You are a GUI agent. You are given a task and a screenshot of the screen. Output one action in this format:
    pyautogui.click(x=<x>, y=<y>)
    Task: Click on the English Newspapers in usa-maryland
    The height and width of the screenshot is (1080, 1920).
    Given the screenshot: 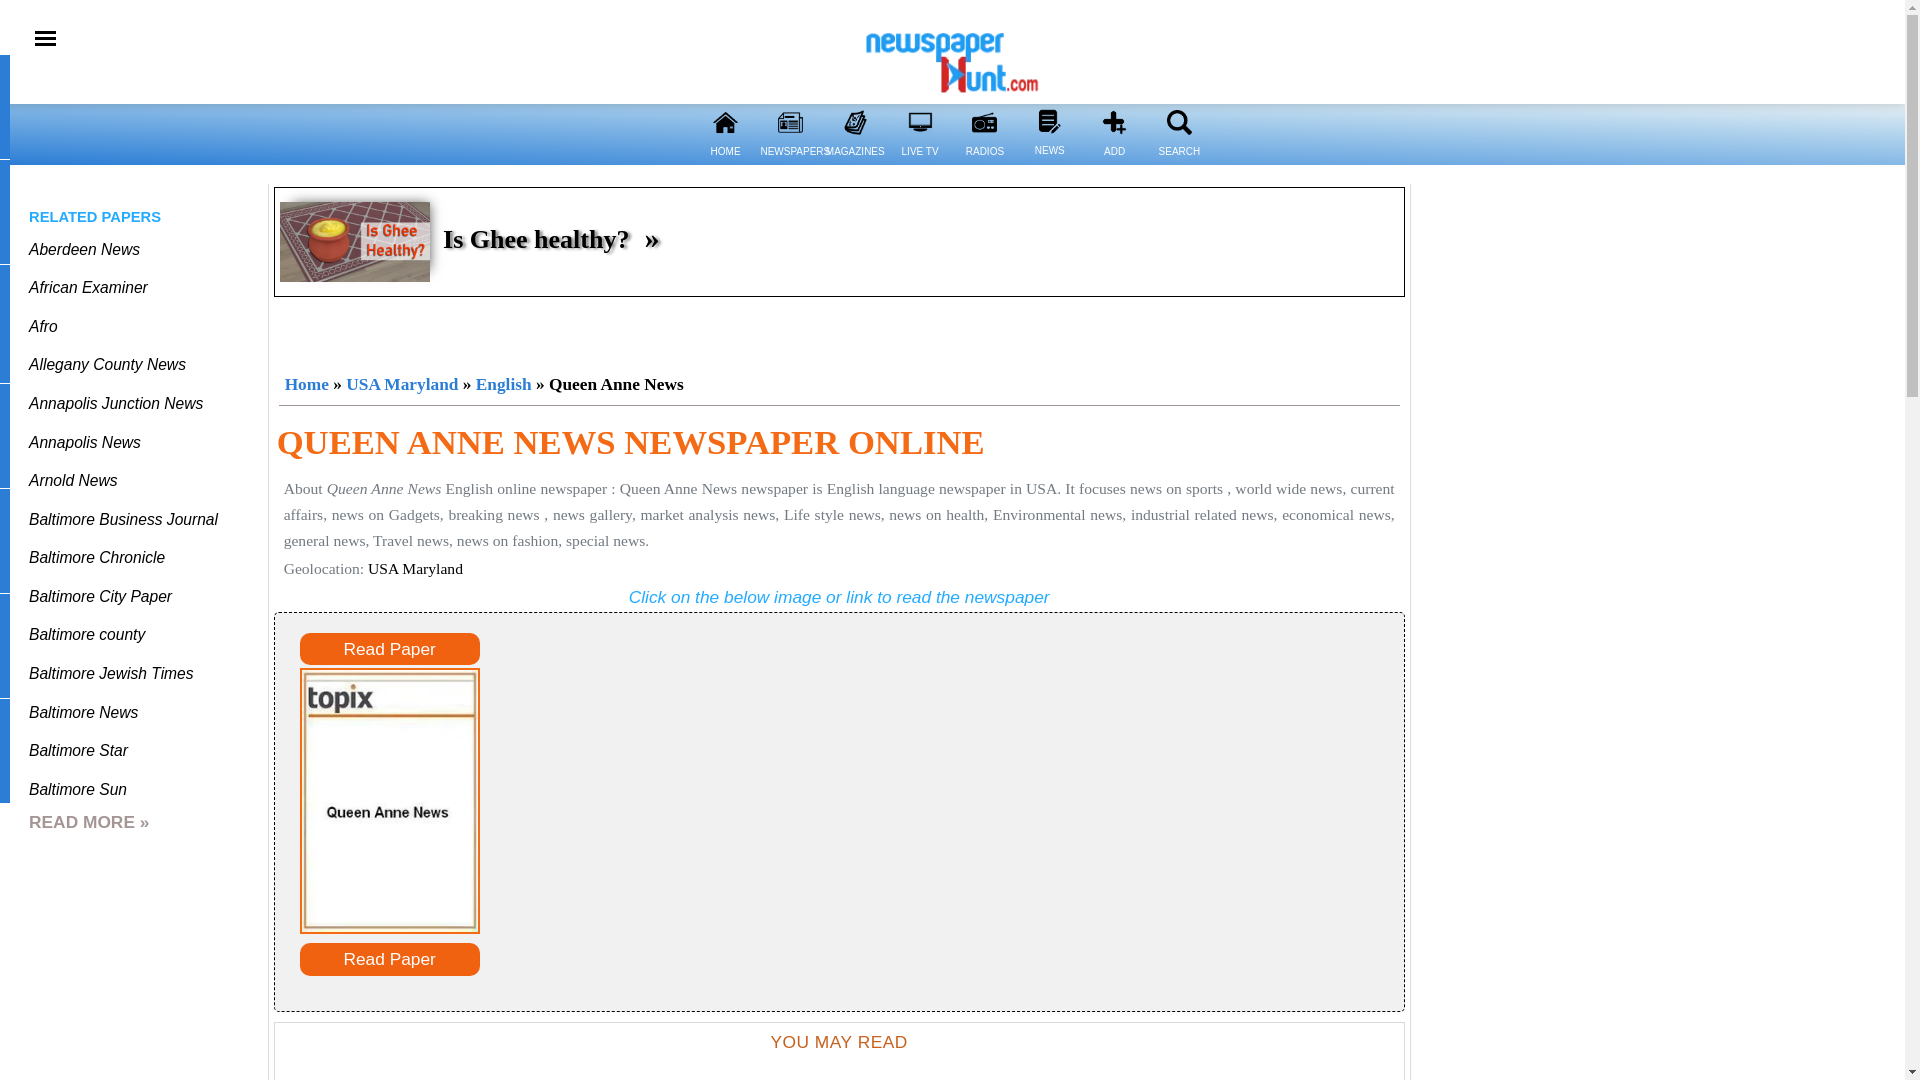 What is the action you would take?
    pyautogui.click(x=504, y=384)
    